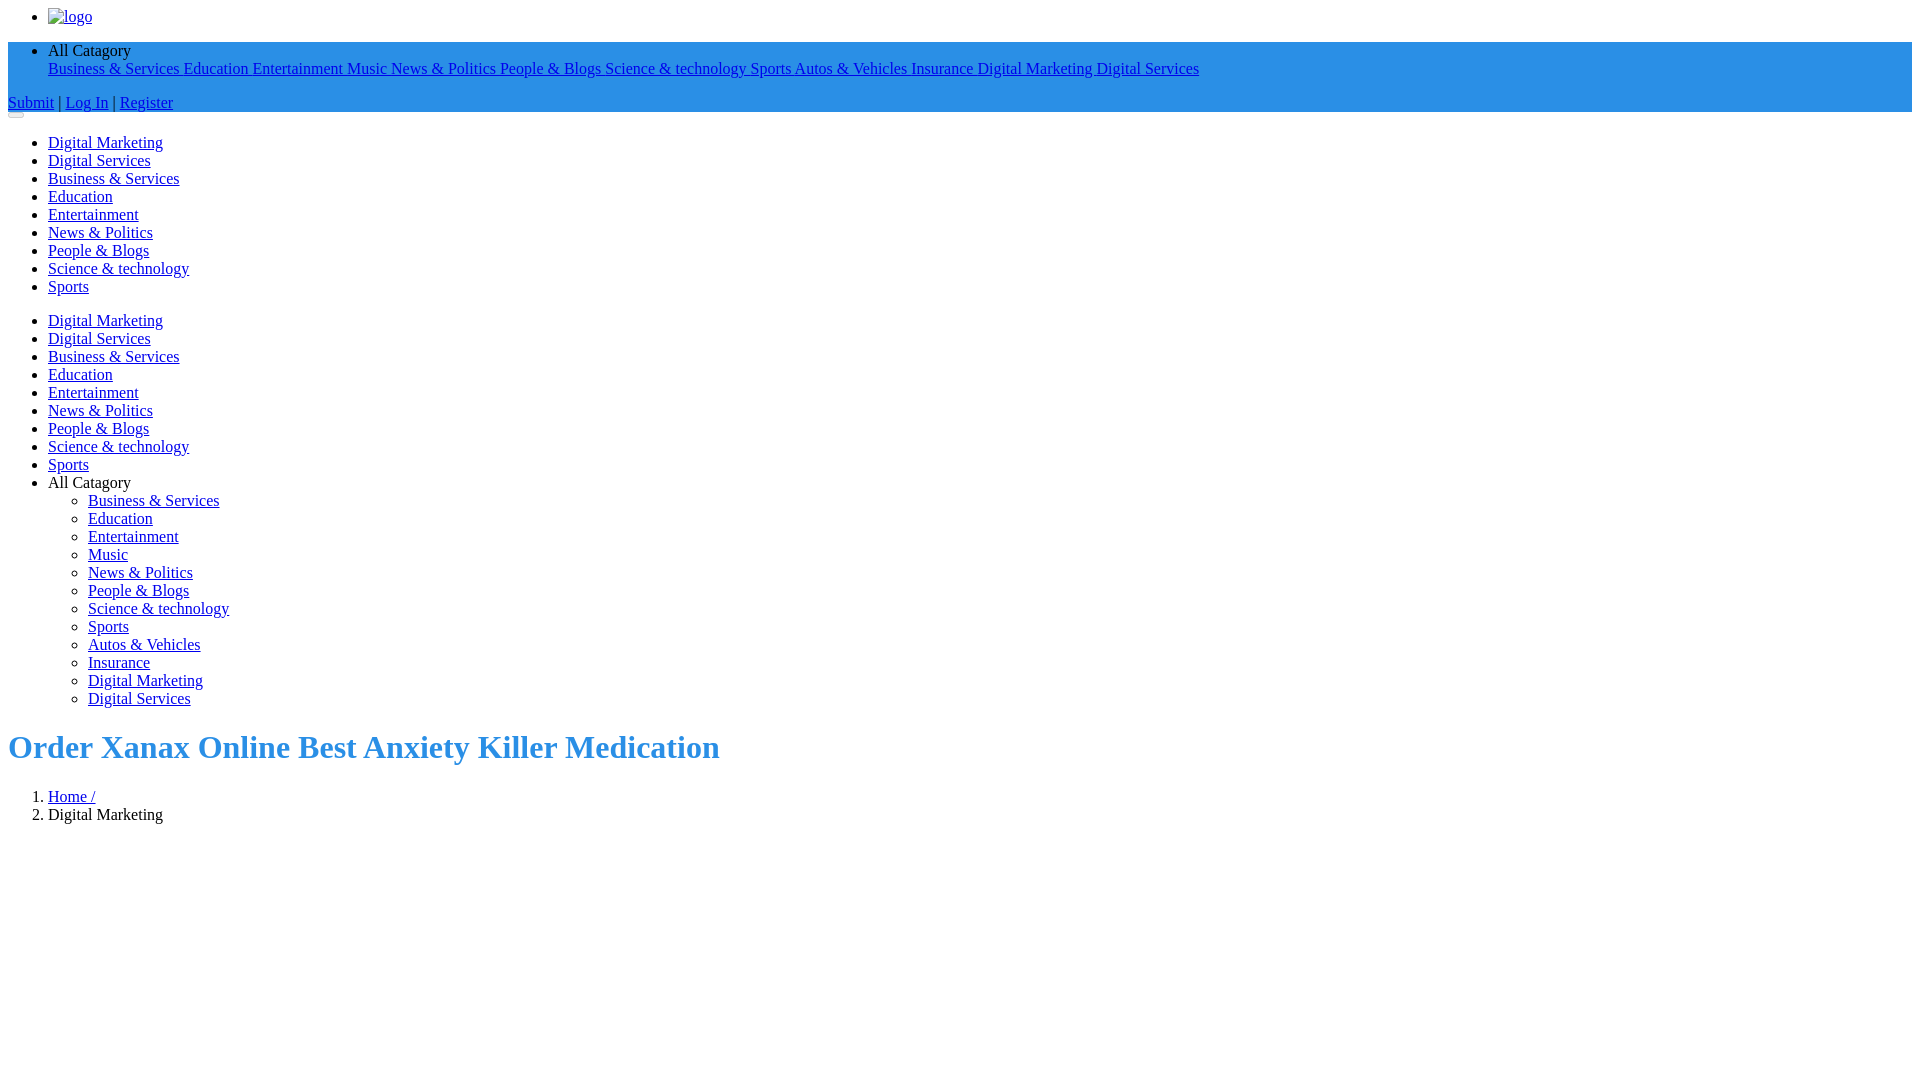 The width and height of the screenshot is (1920, 1080). What do you see at coordinates (772, 68) in the screenshot?
I see `Sports` at bounding box center [772, 68].